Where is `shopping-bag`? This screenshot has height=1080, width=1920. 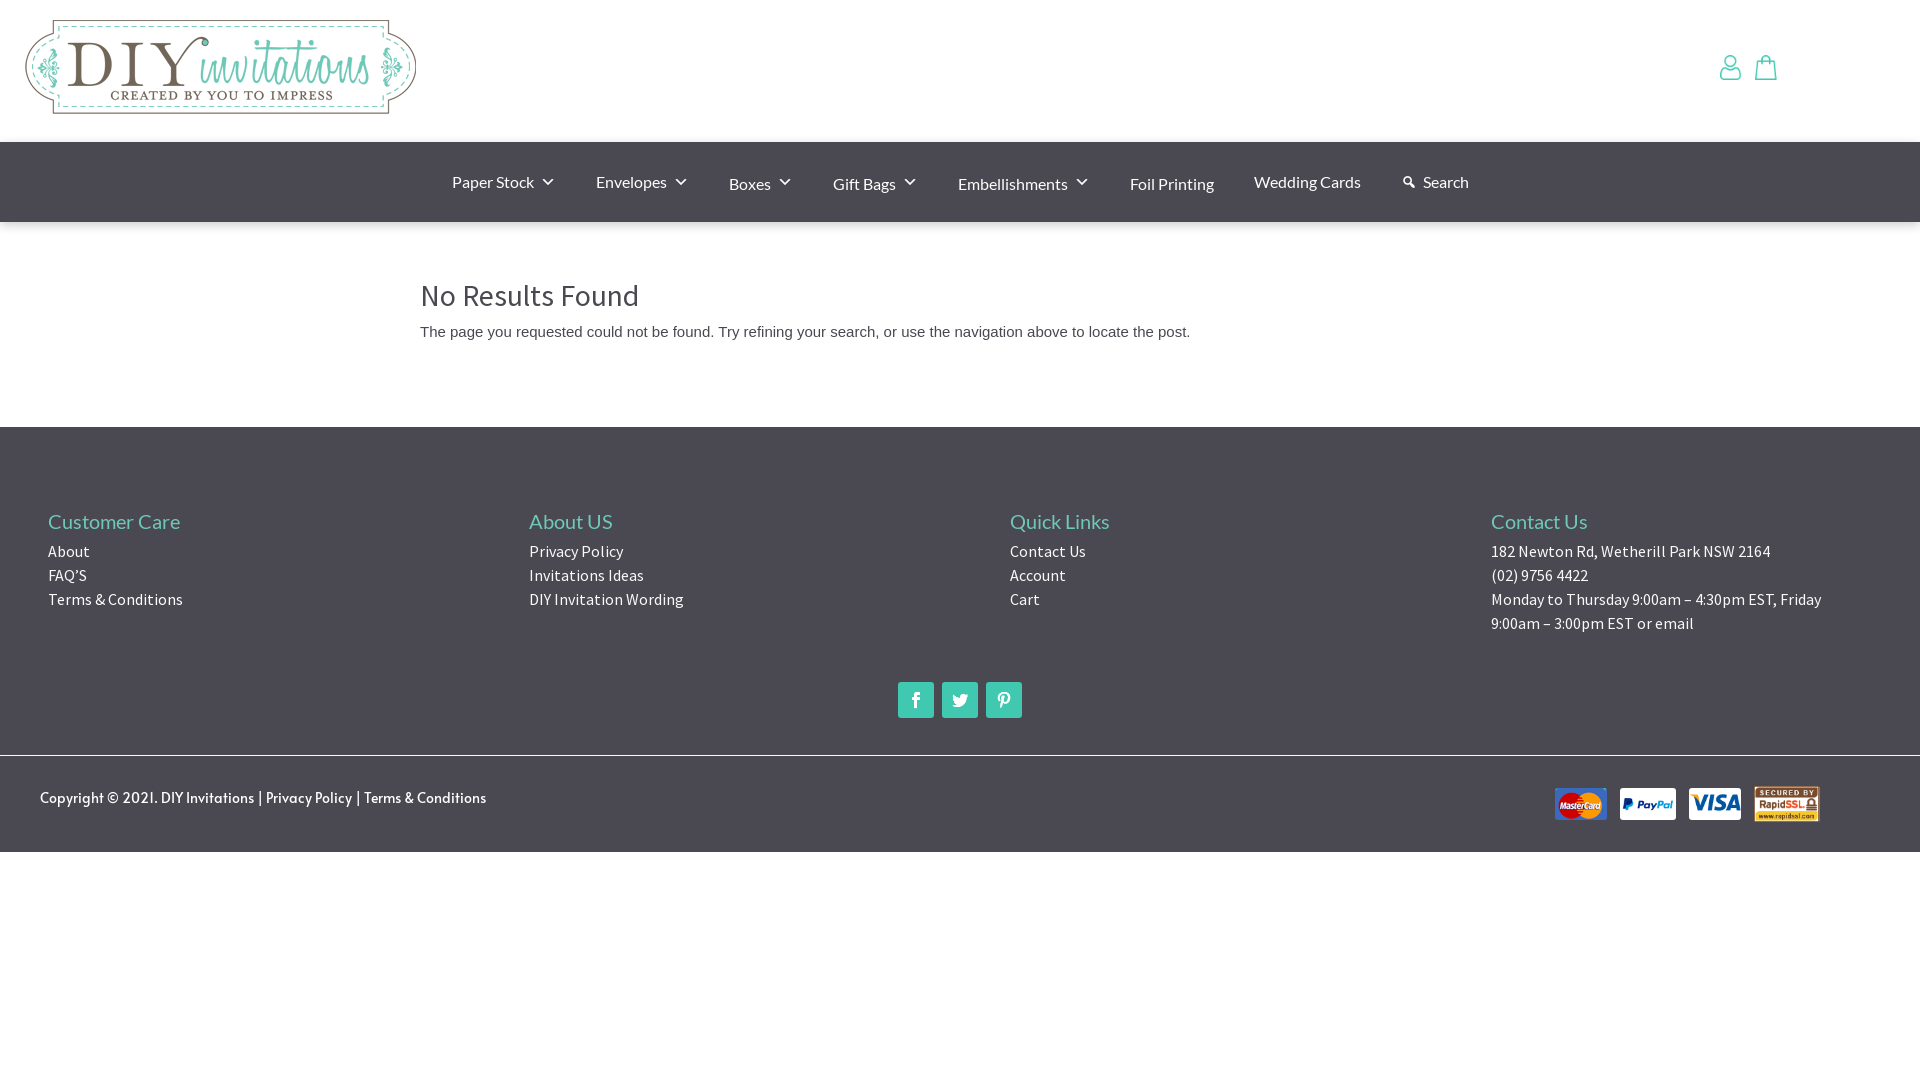 shopping-bag is located at coordinates (1768, 68).